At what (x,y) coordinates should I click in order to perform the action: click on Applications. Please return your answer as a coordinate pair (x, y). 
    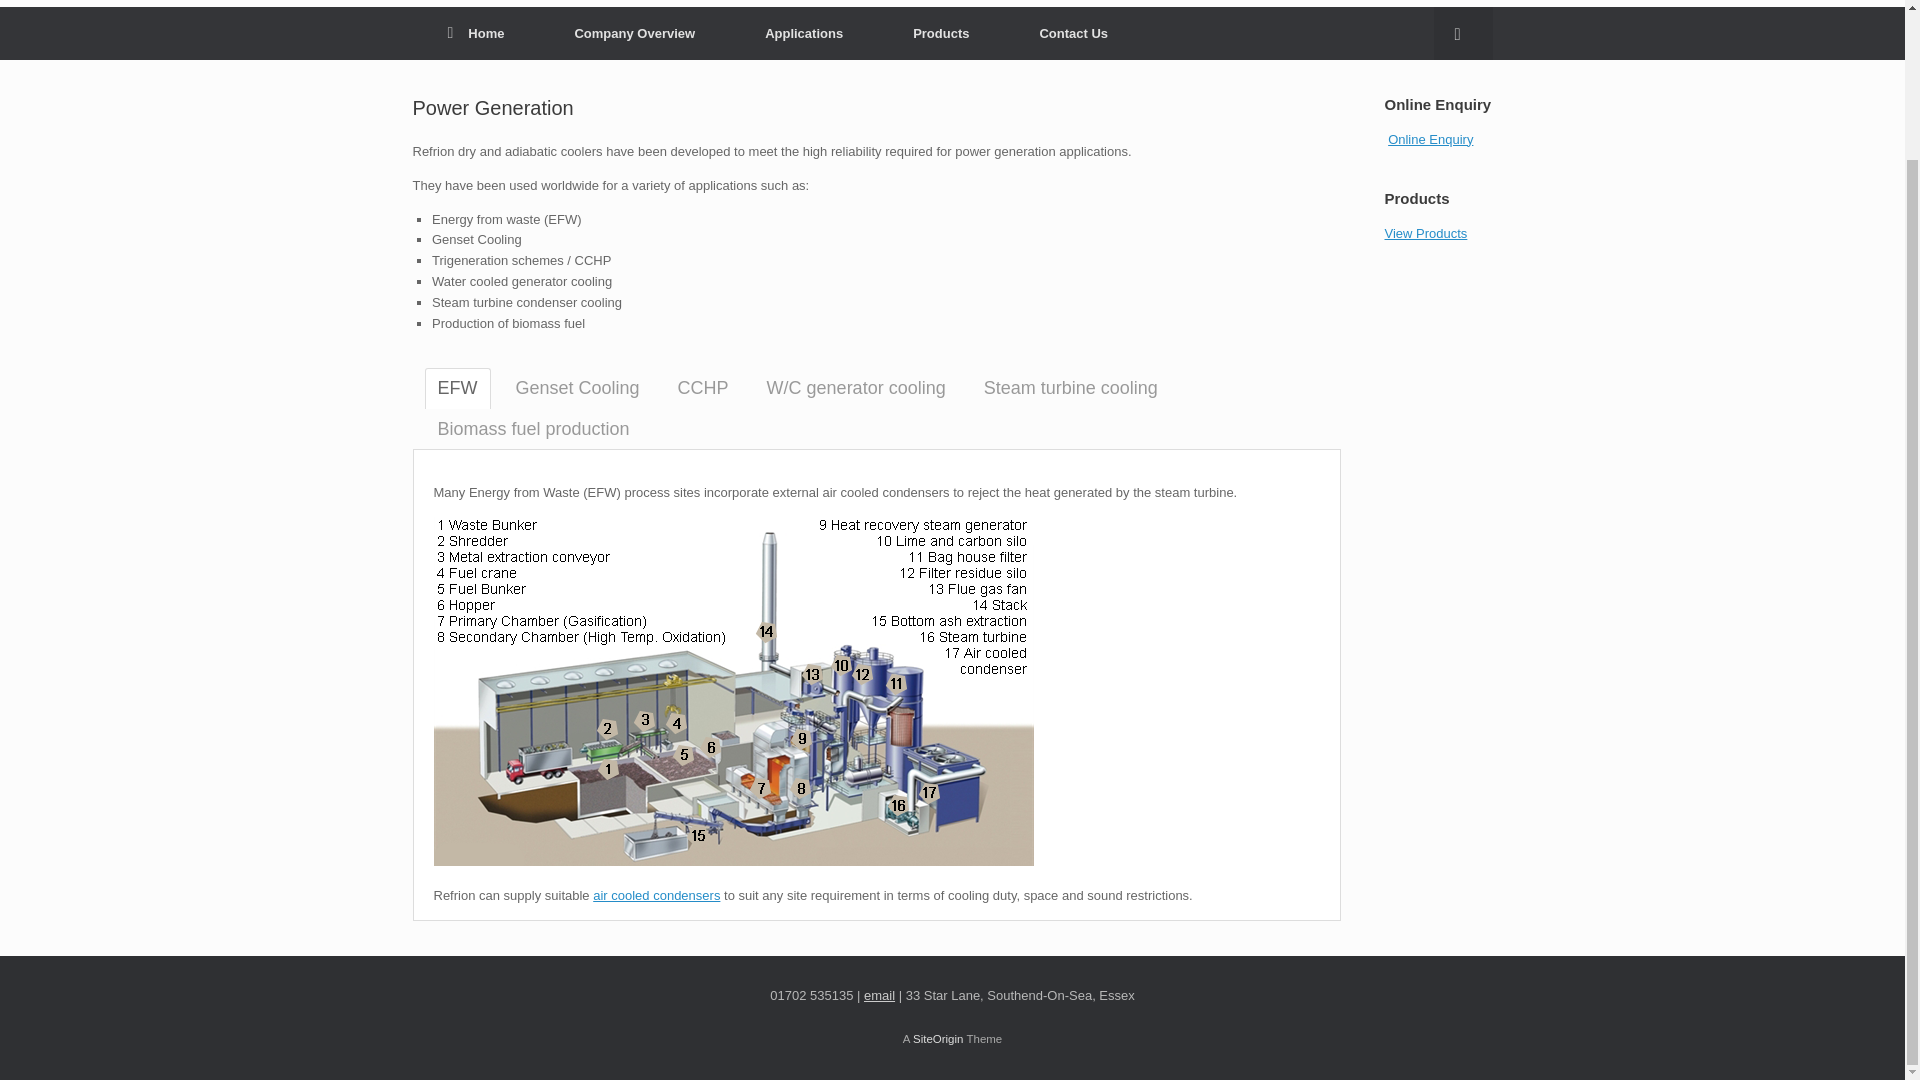
    Looking at the image, I should click on (803, 33).